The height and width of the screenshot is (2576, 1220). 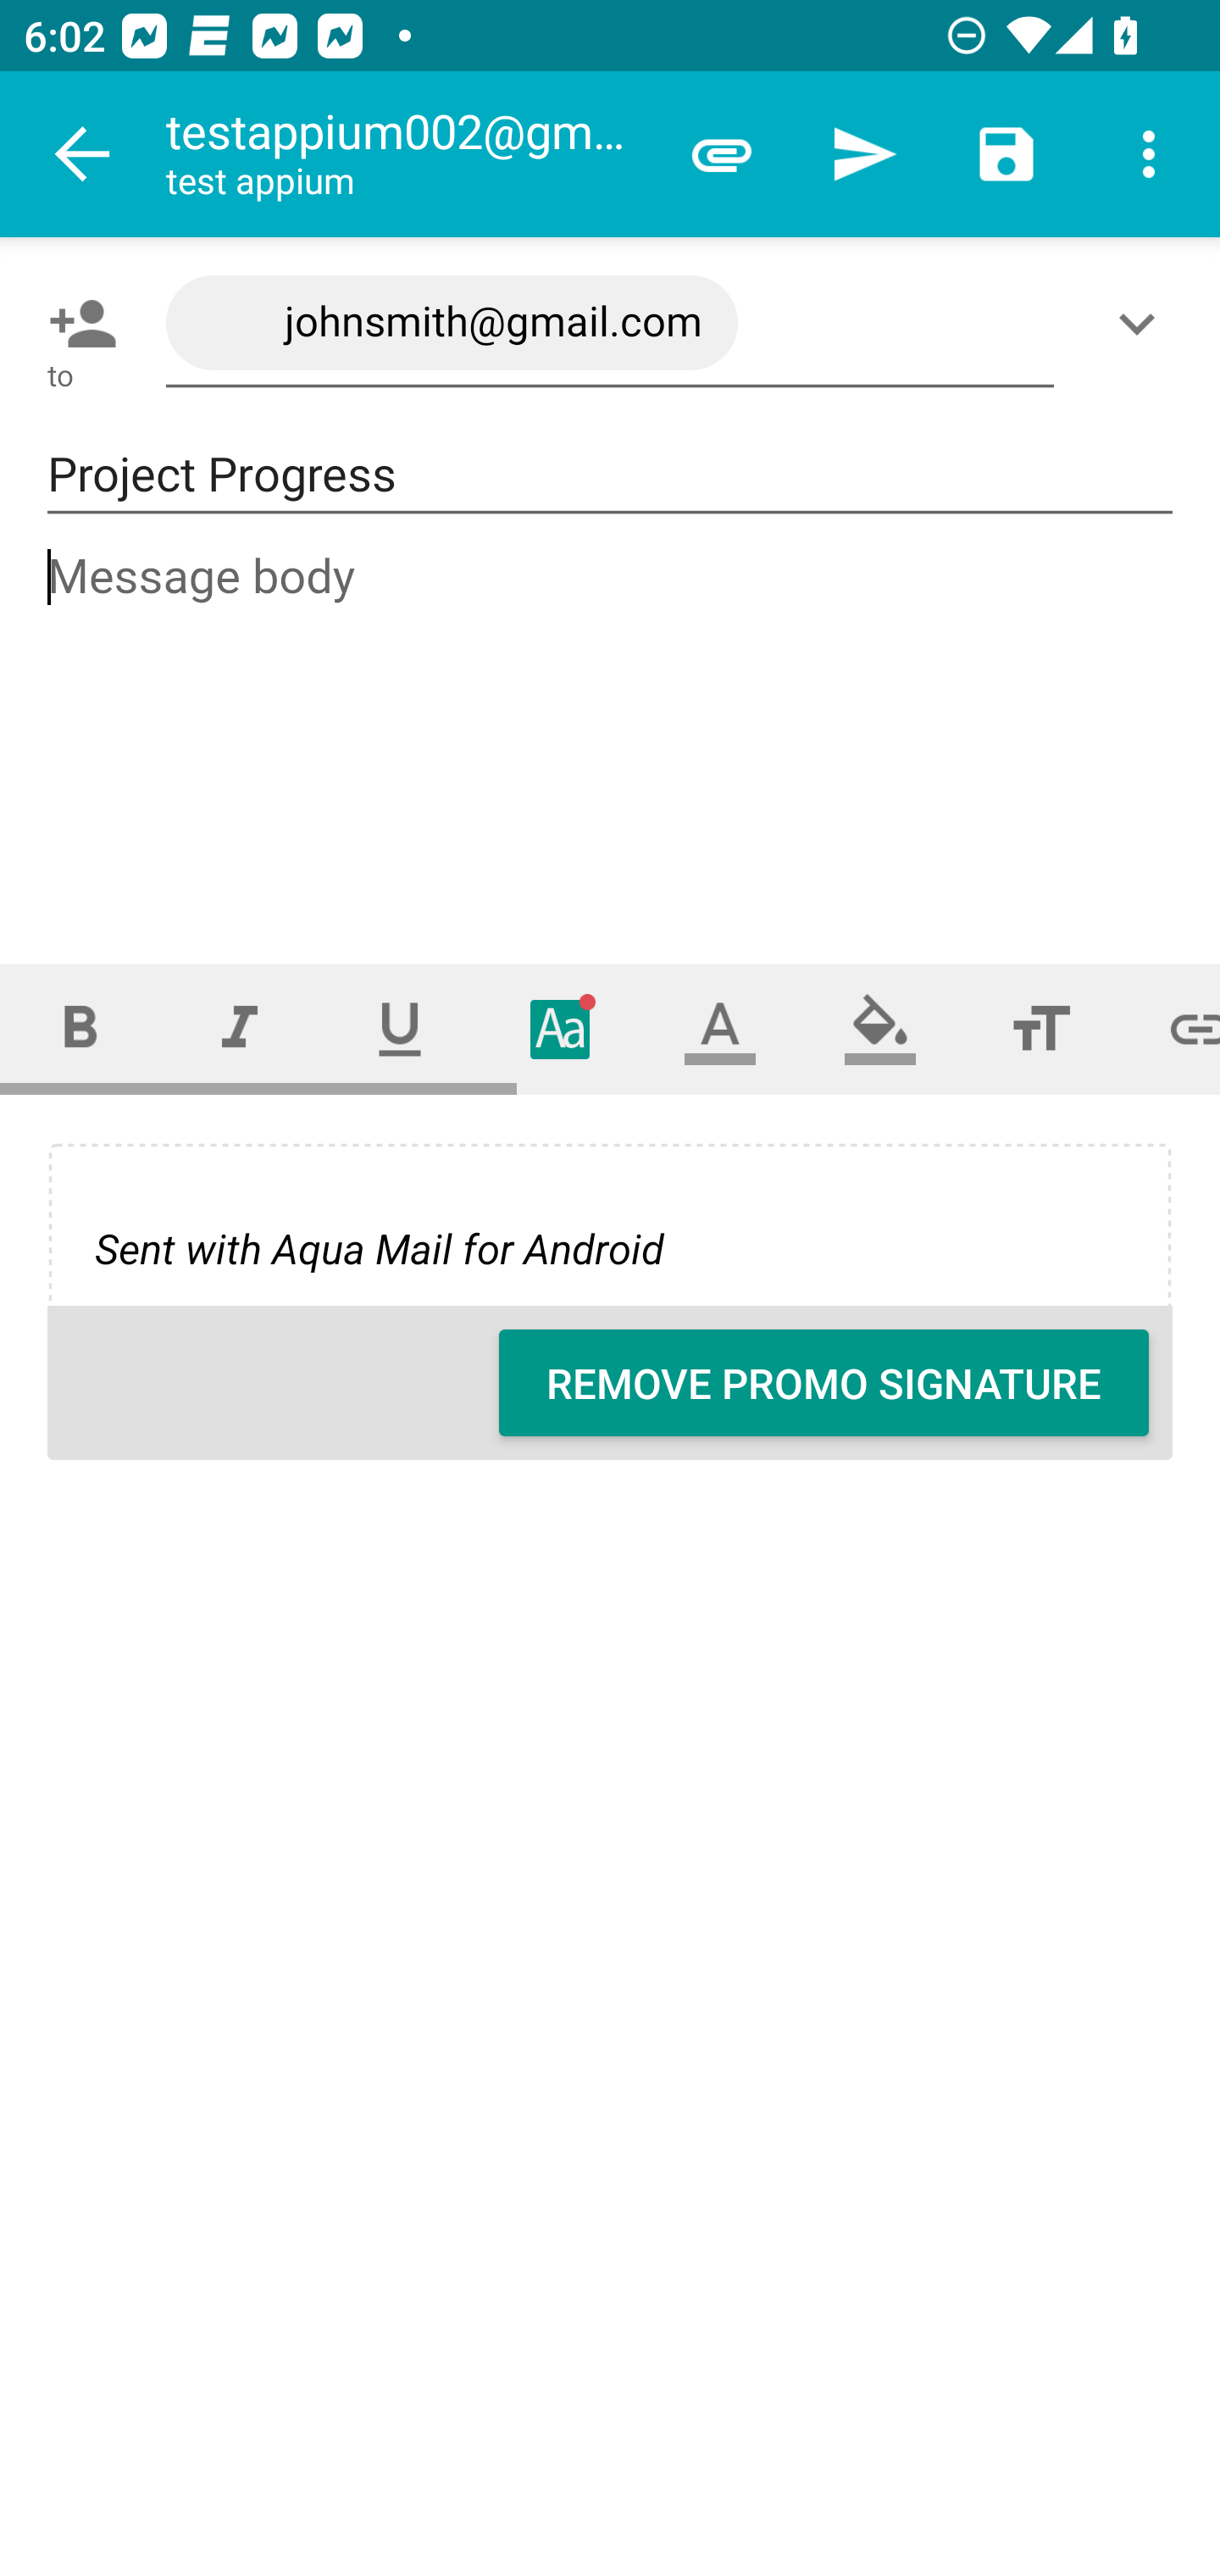 What do you see at coordinates (400, 1029) in the screenshot?
I see `Underline` at bounding box center [400, 1029].